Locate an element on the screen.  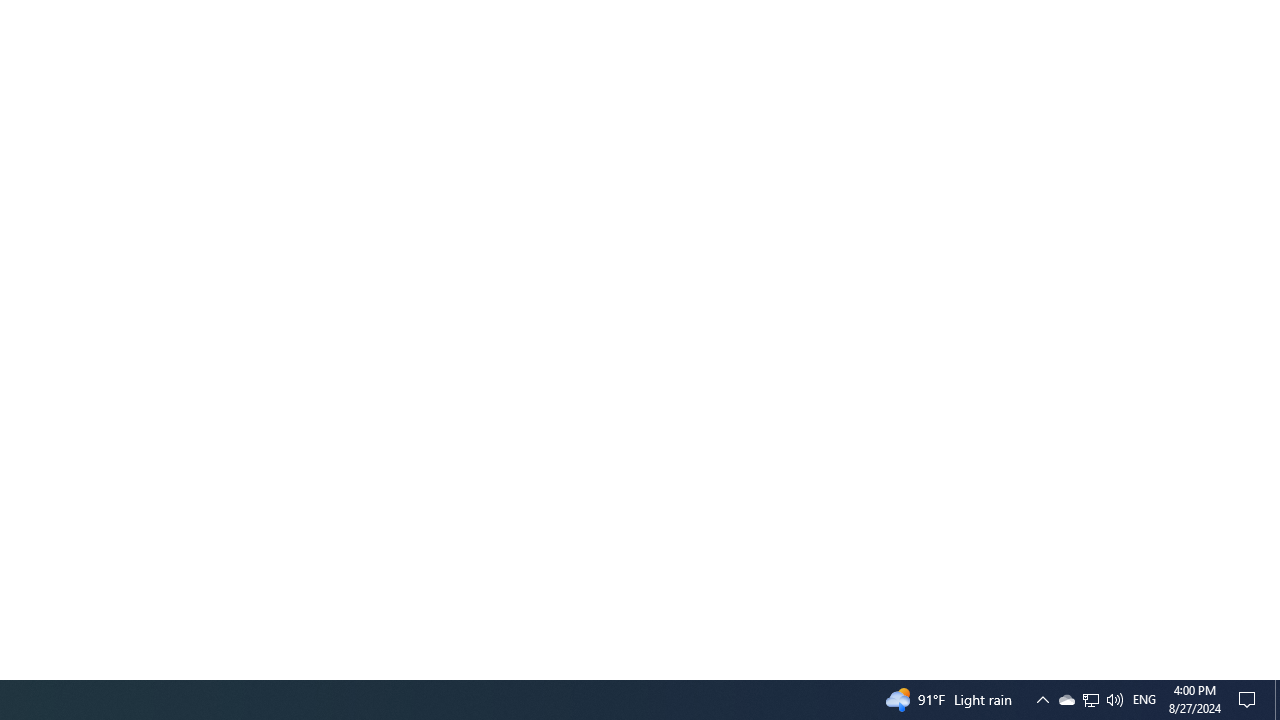
Notification Chevron is located at coordinates (1042, 700).